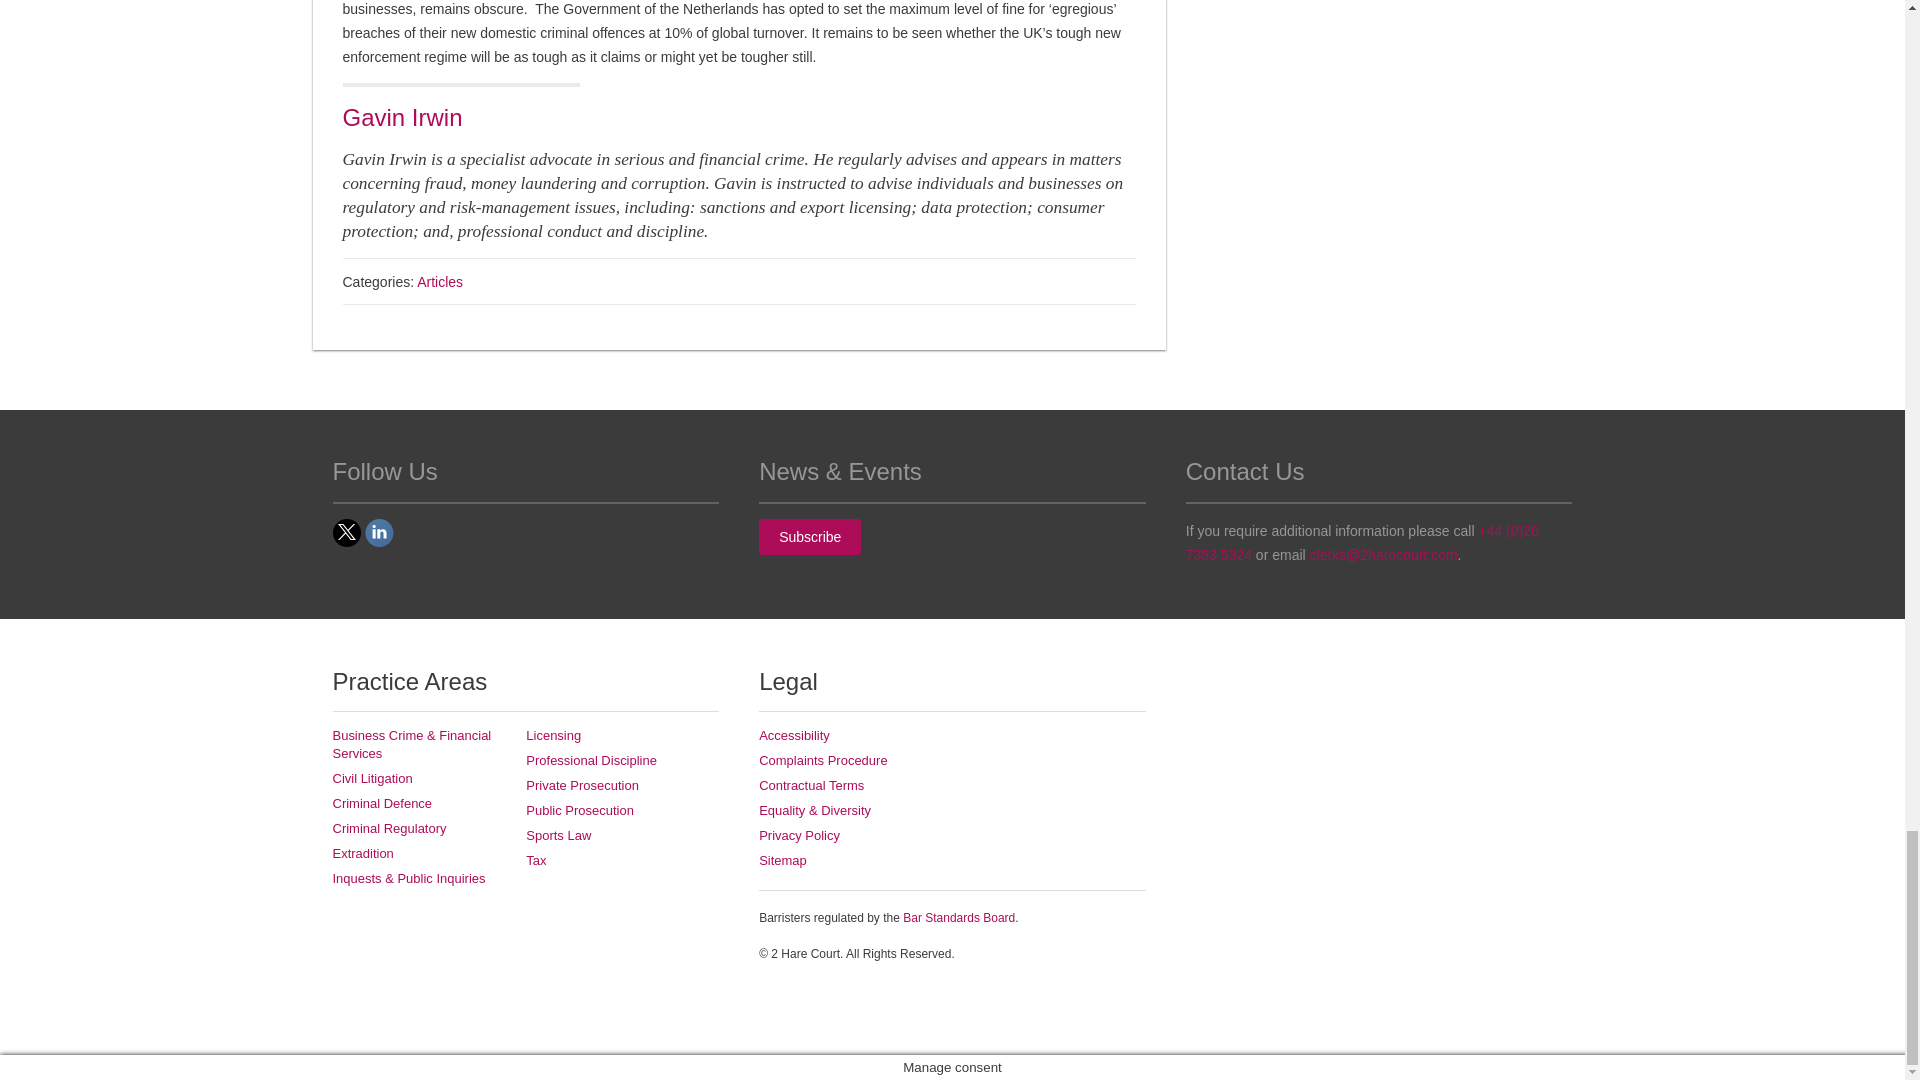  What do you see at coordinates (439, 282) in the screenshot?
I see `View all posts in Articles` at bounding box center [439, 282].